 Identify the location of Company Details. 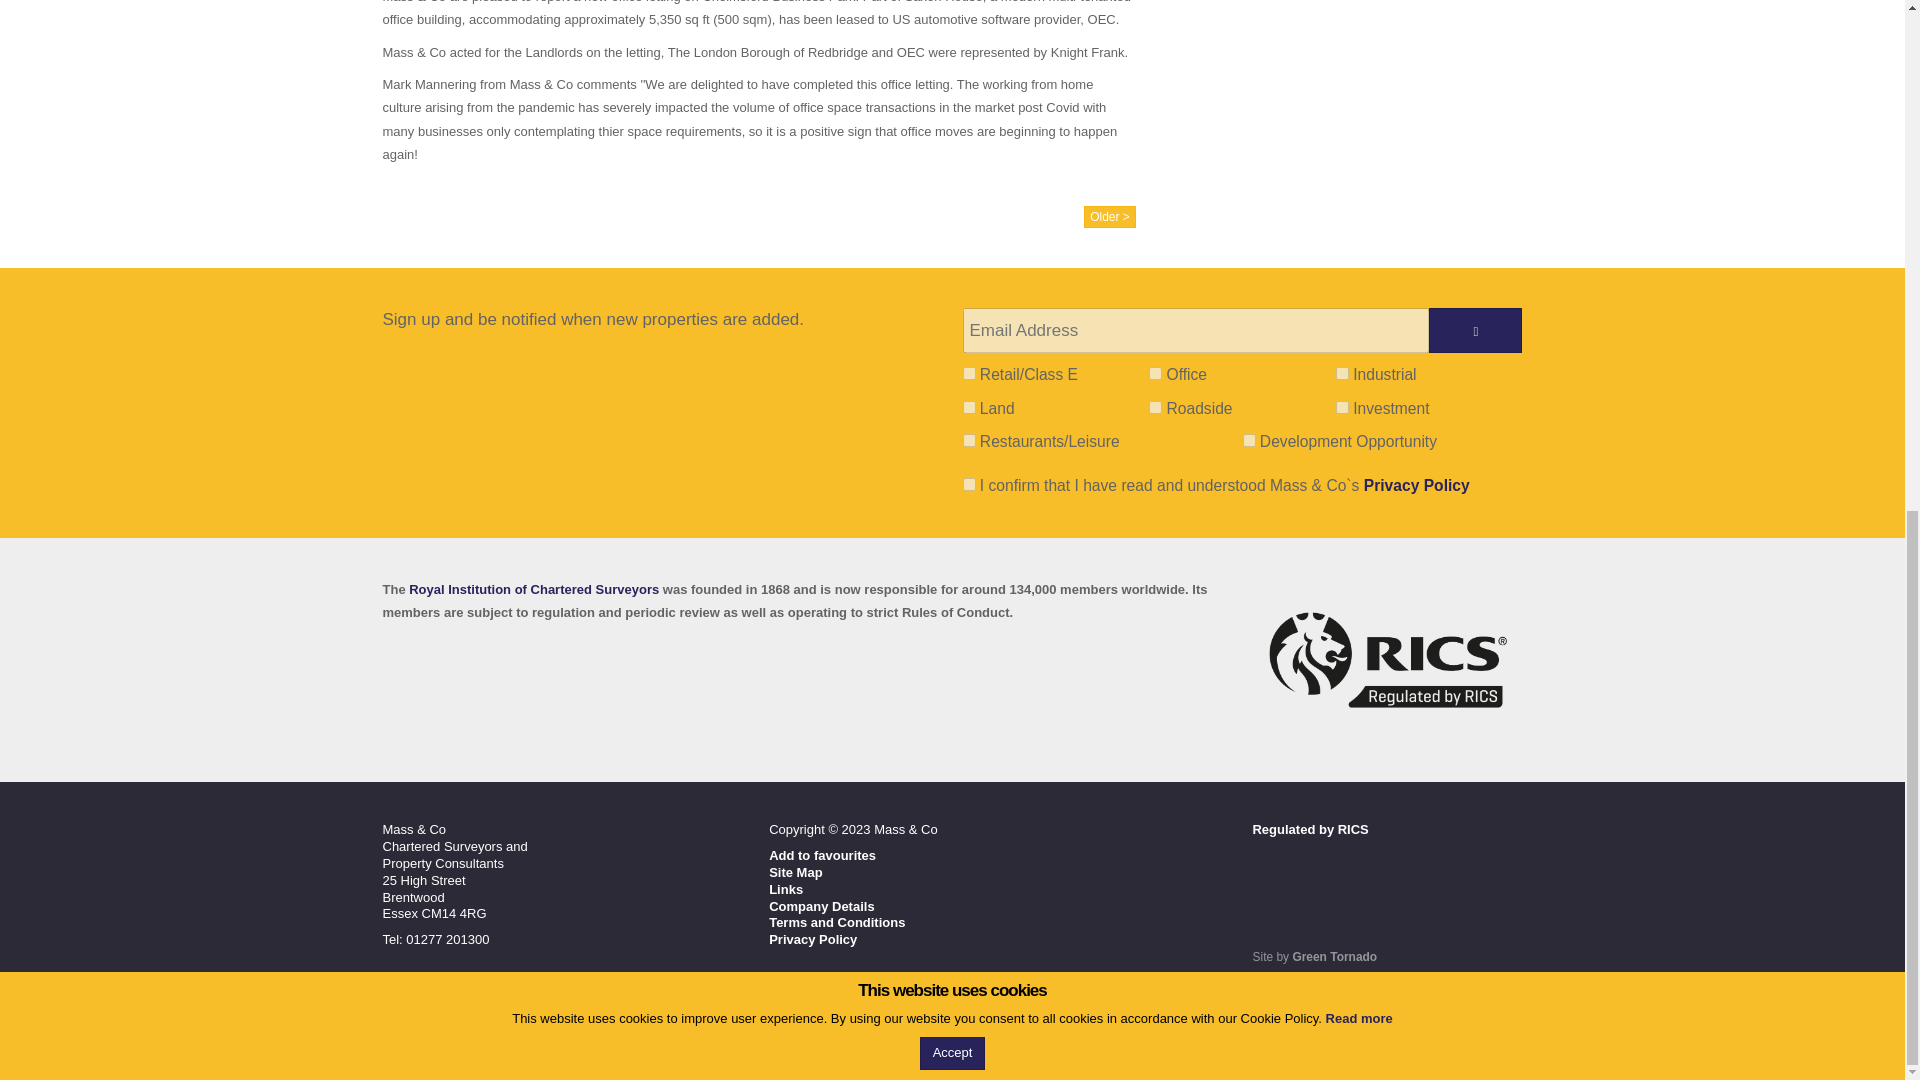
(821, 906).